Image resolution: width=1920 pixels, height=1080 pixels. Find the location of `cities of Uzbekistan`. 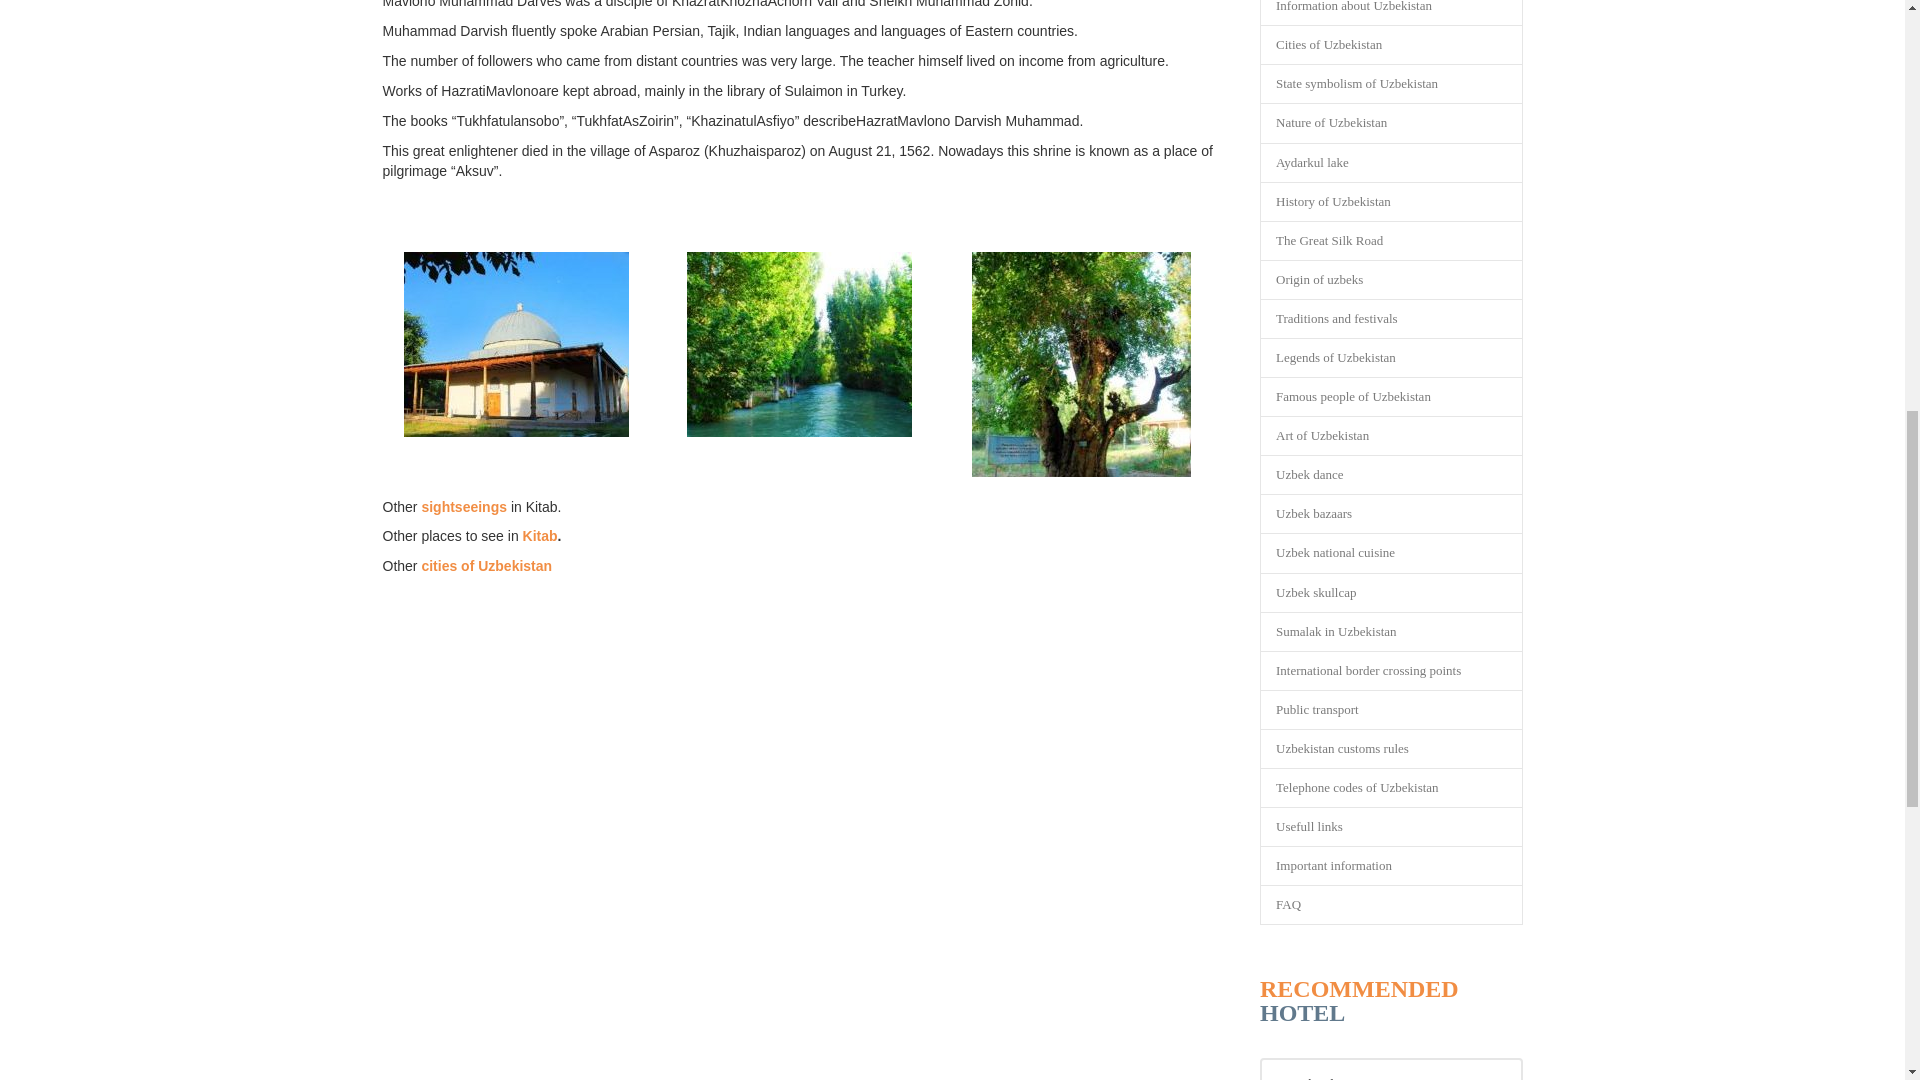

cities of Uzbekistan is located at coordinates (486, 566).